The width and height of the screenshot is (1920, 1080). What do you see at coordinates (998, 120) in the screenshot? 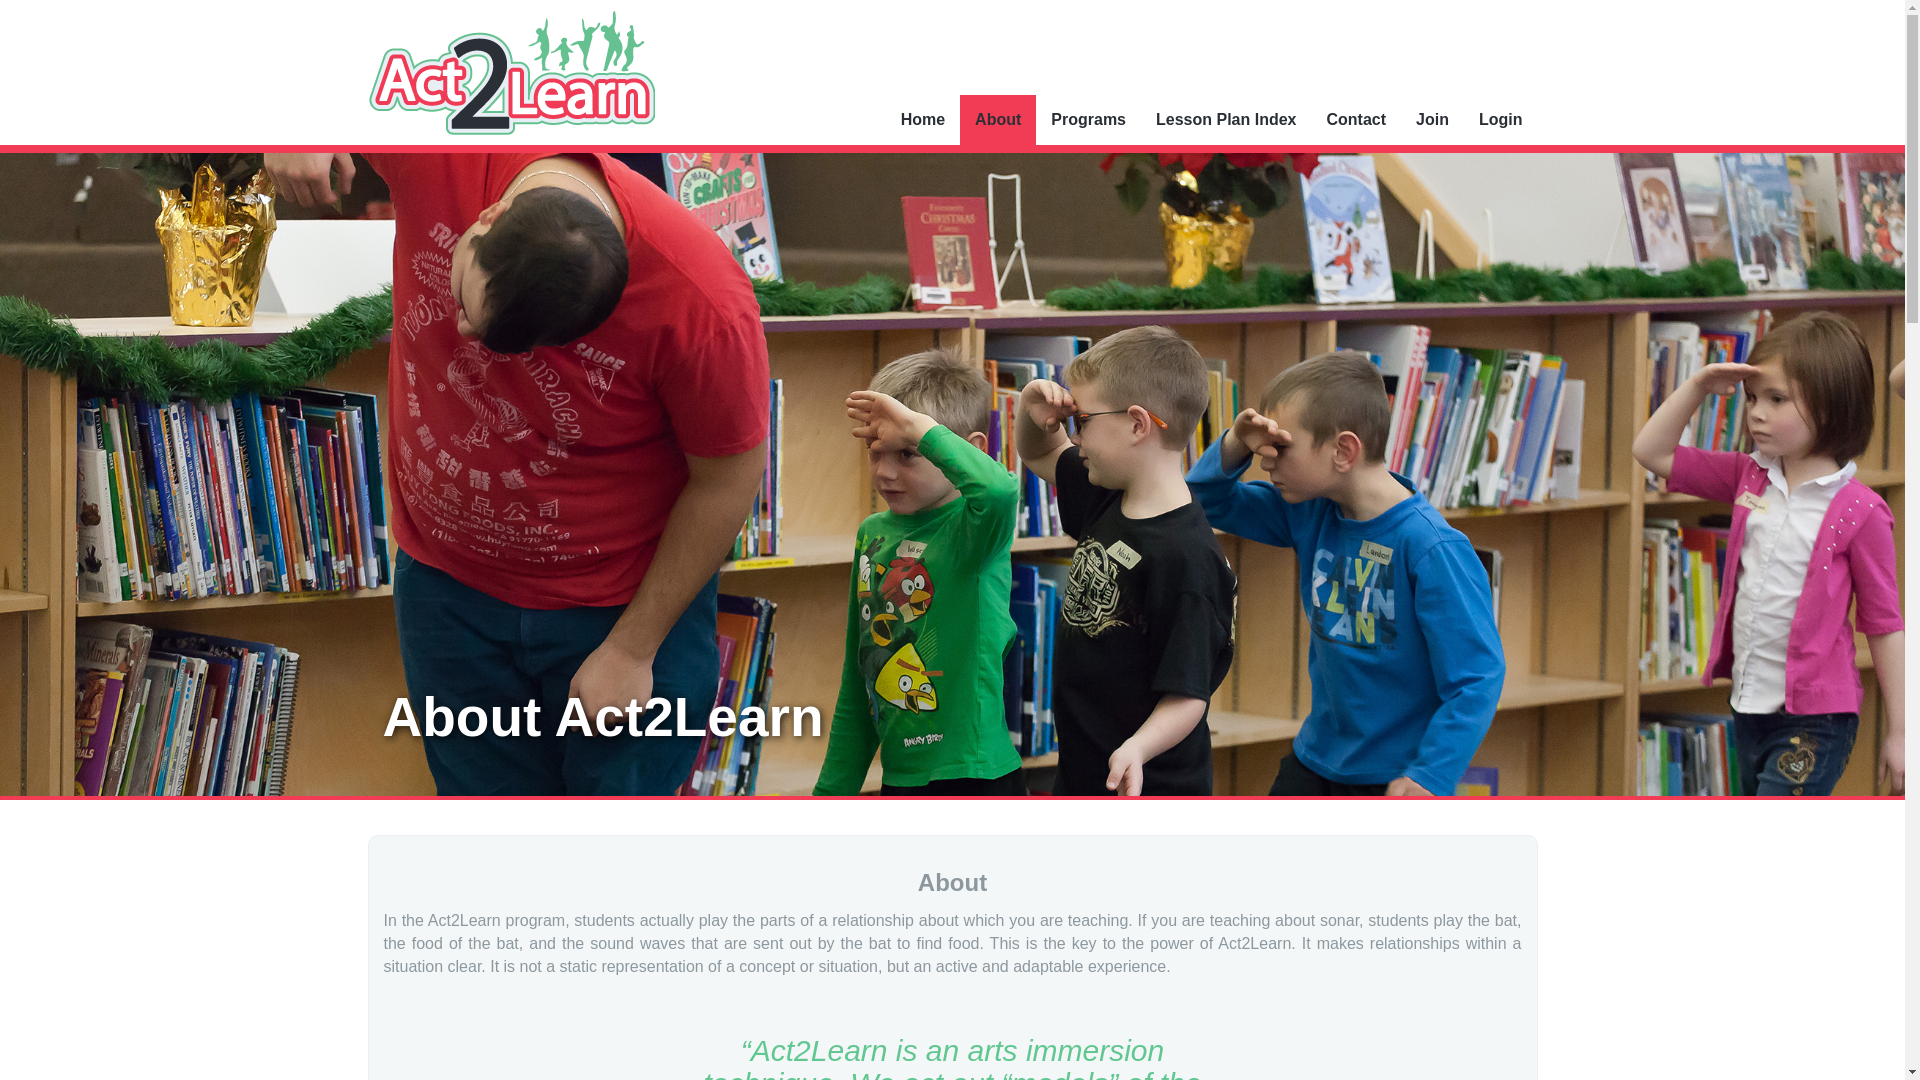
I see `About` at bounding box center [998, 120].